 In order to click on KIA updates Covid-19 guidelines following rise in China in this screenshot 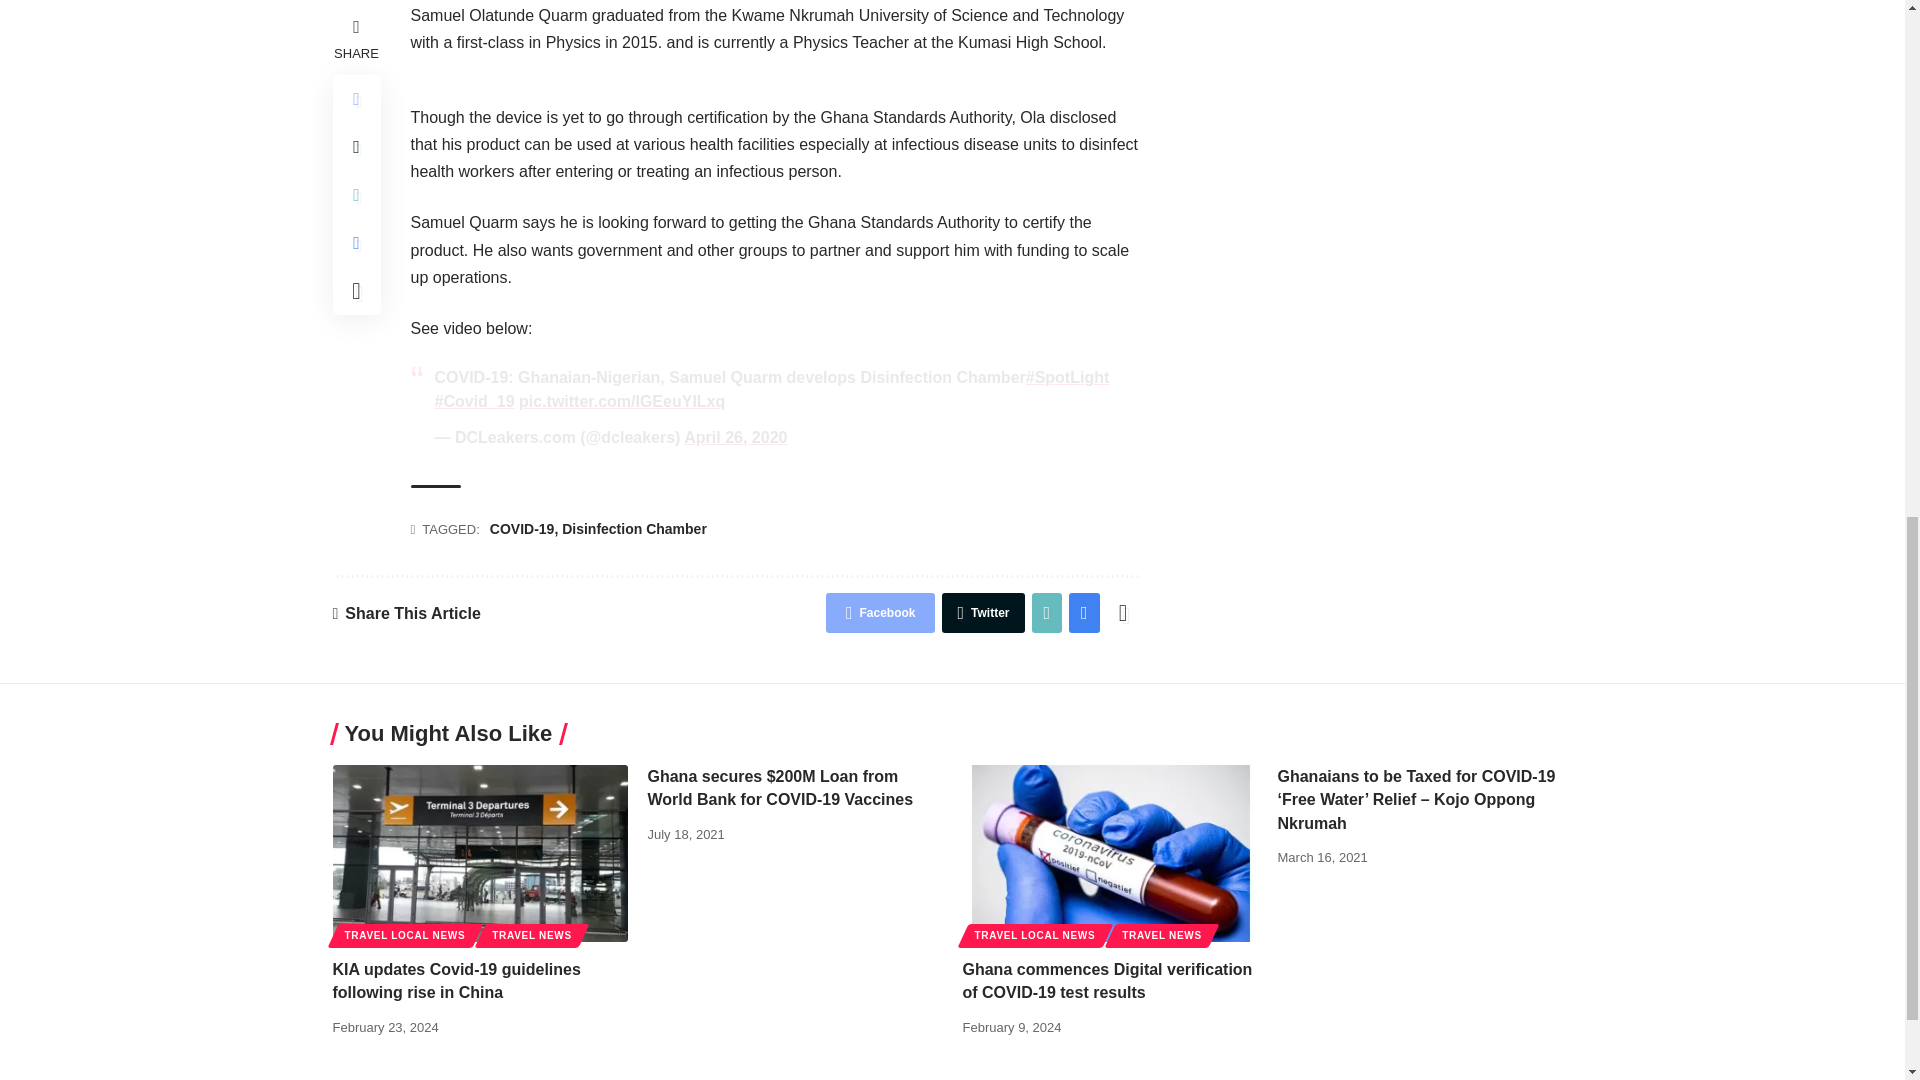, I will do `click(480, 852)`.